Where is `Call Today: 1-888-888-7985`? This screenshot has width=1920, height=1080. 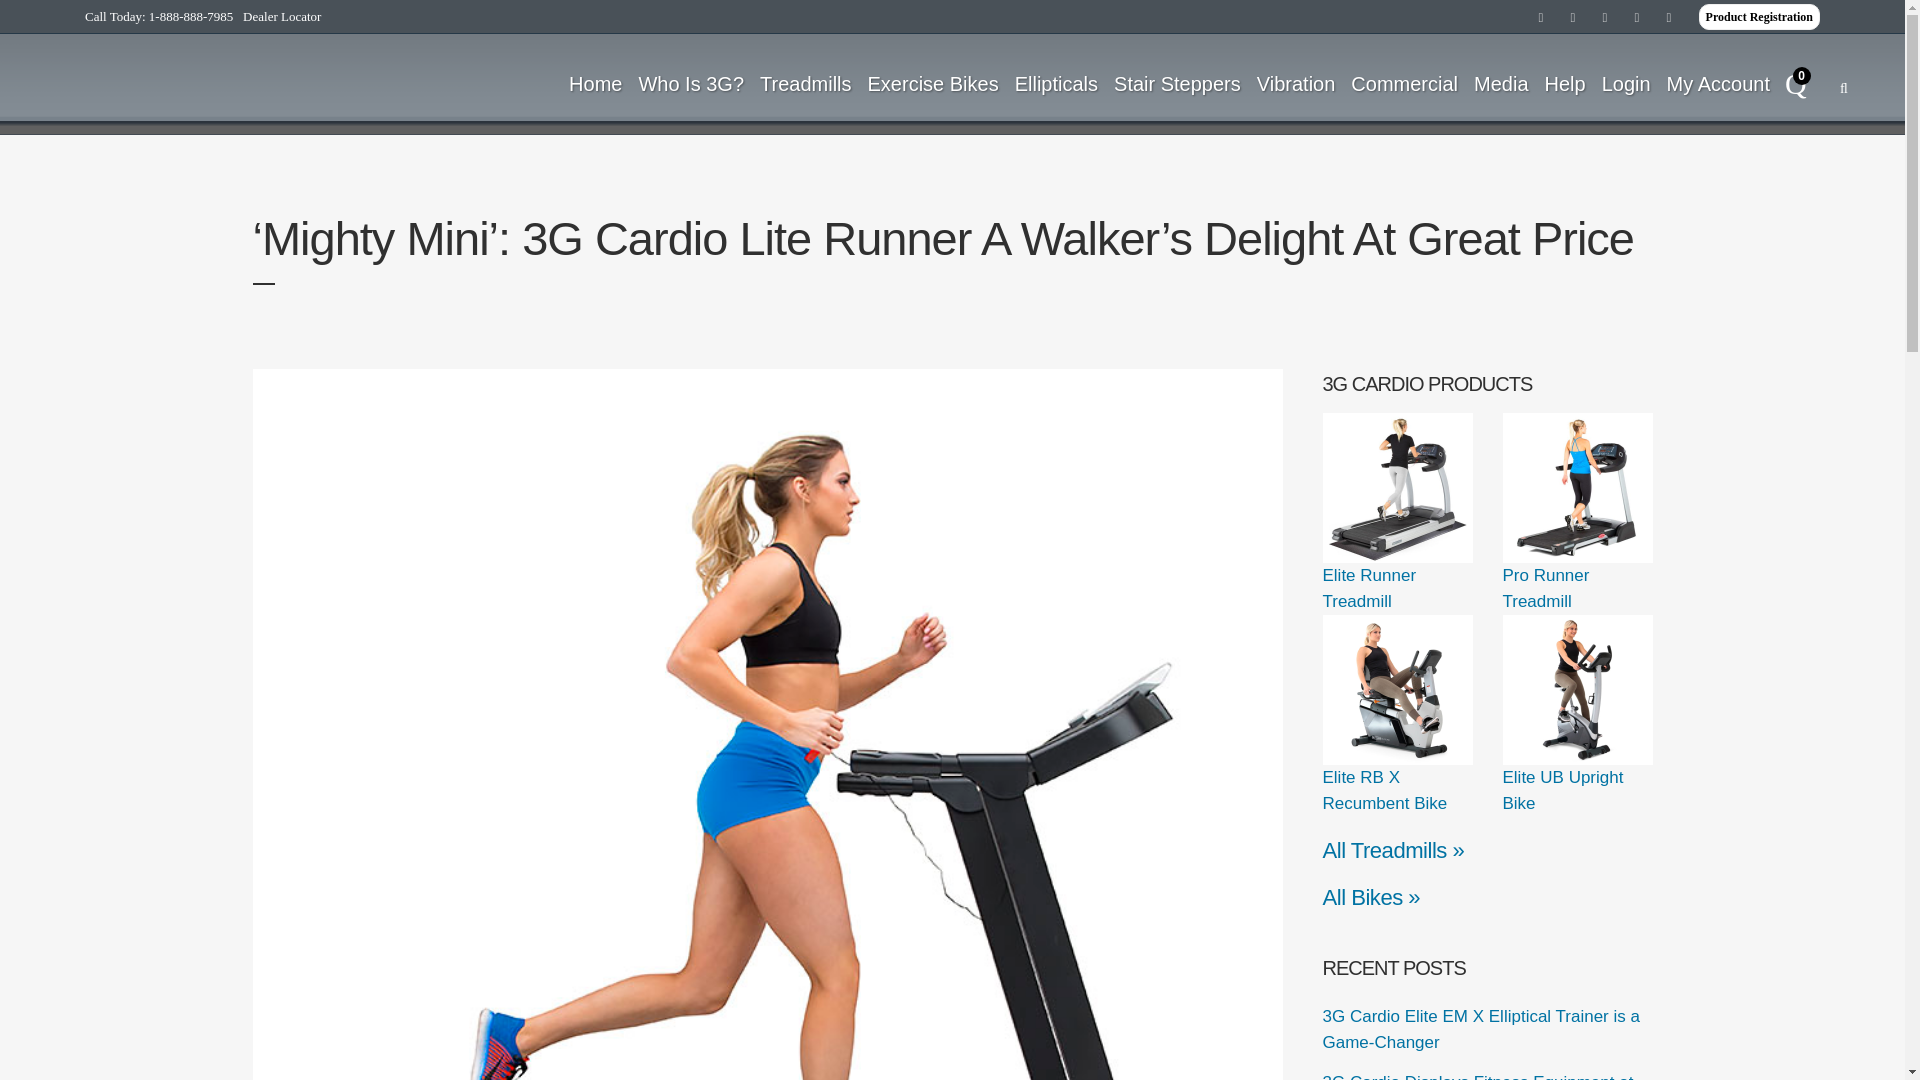
Call Today: 1-888-888-7985 is located at coordinates (158, 16).